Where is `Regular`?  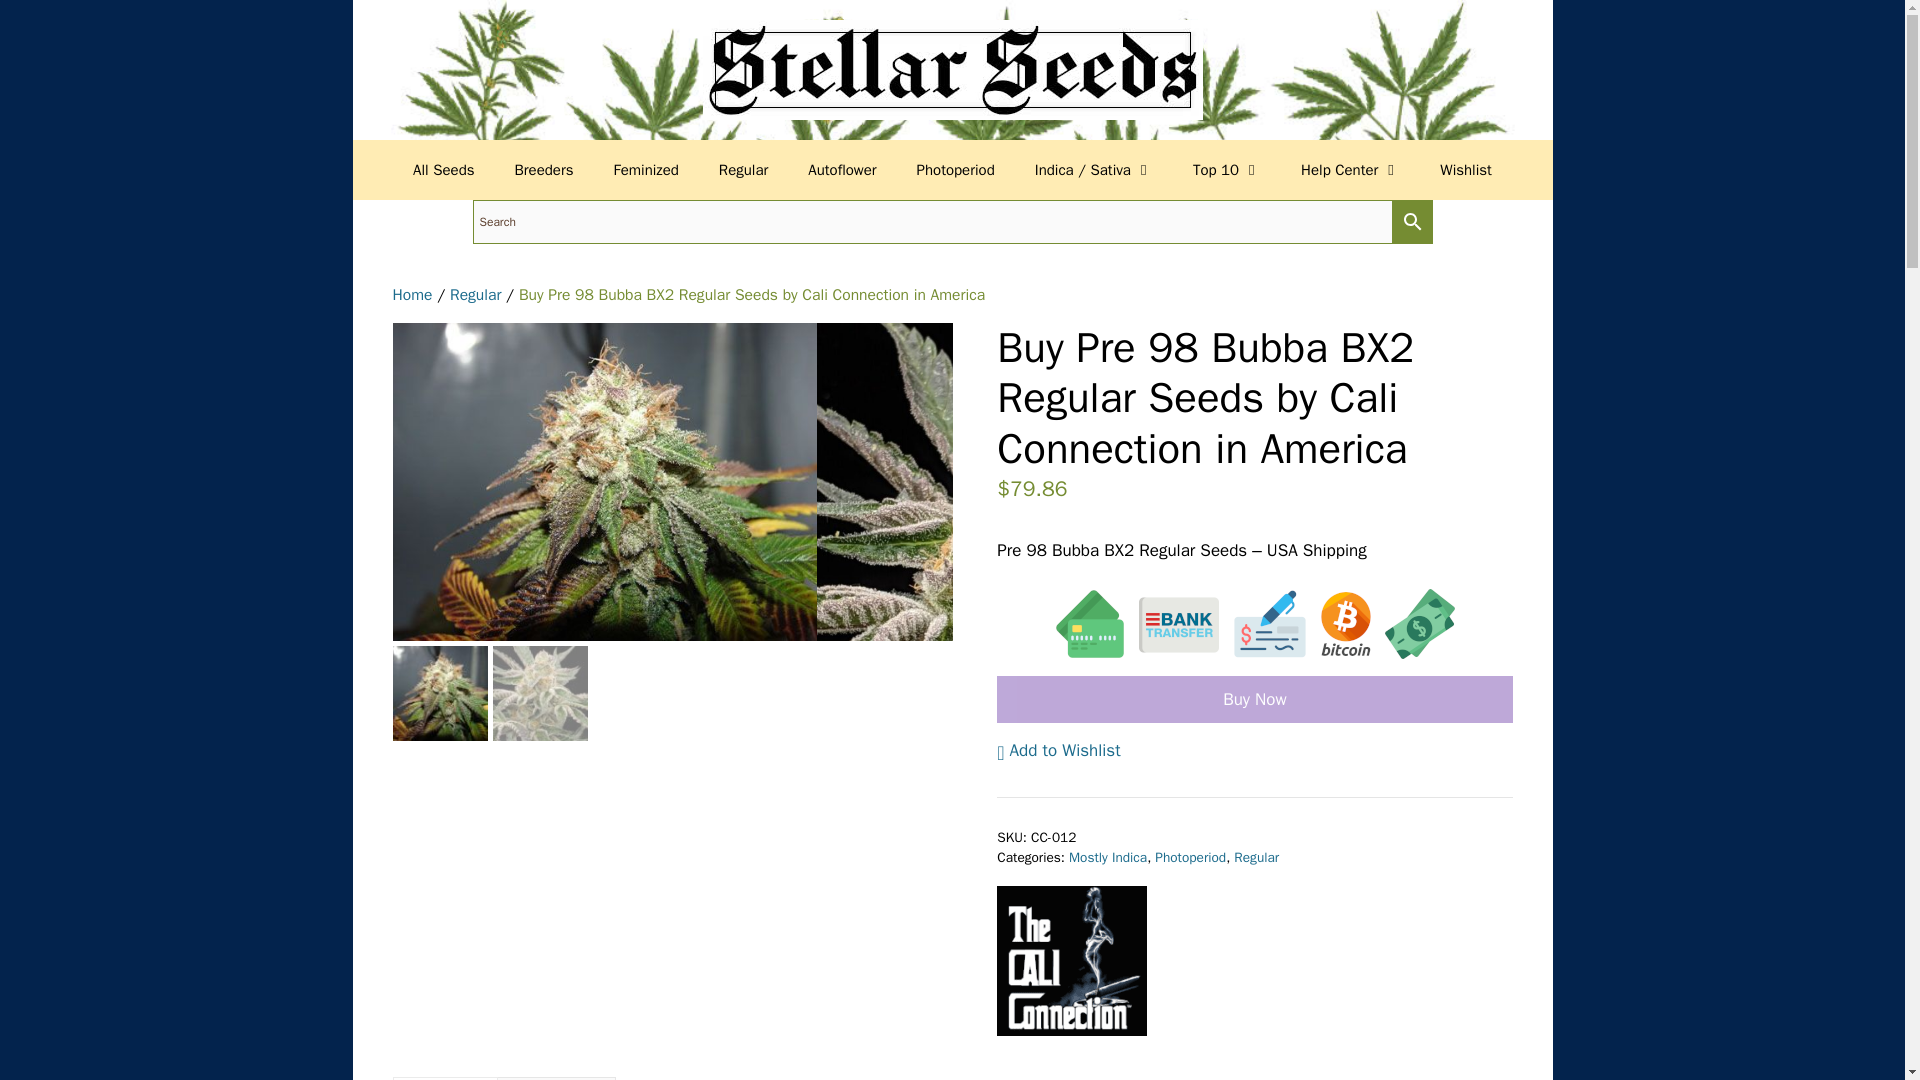 Regular is located at coordinates (742, 170).